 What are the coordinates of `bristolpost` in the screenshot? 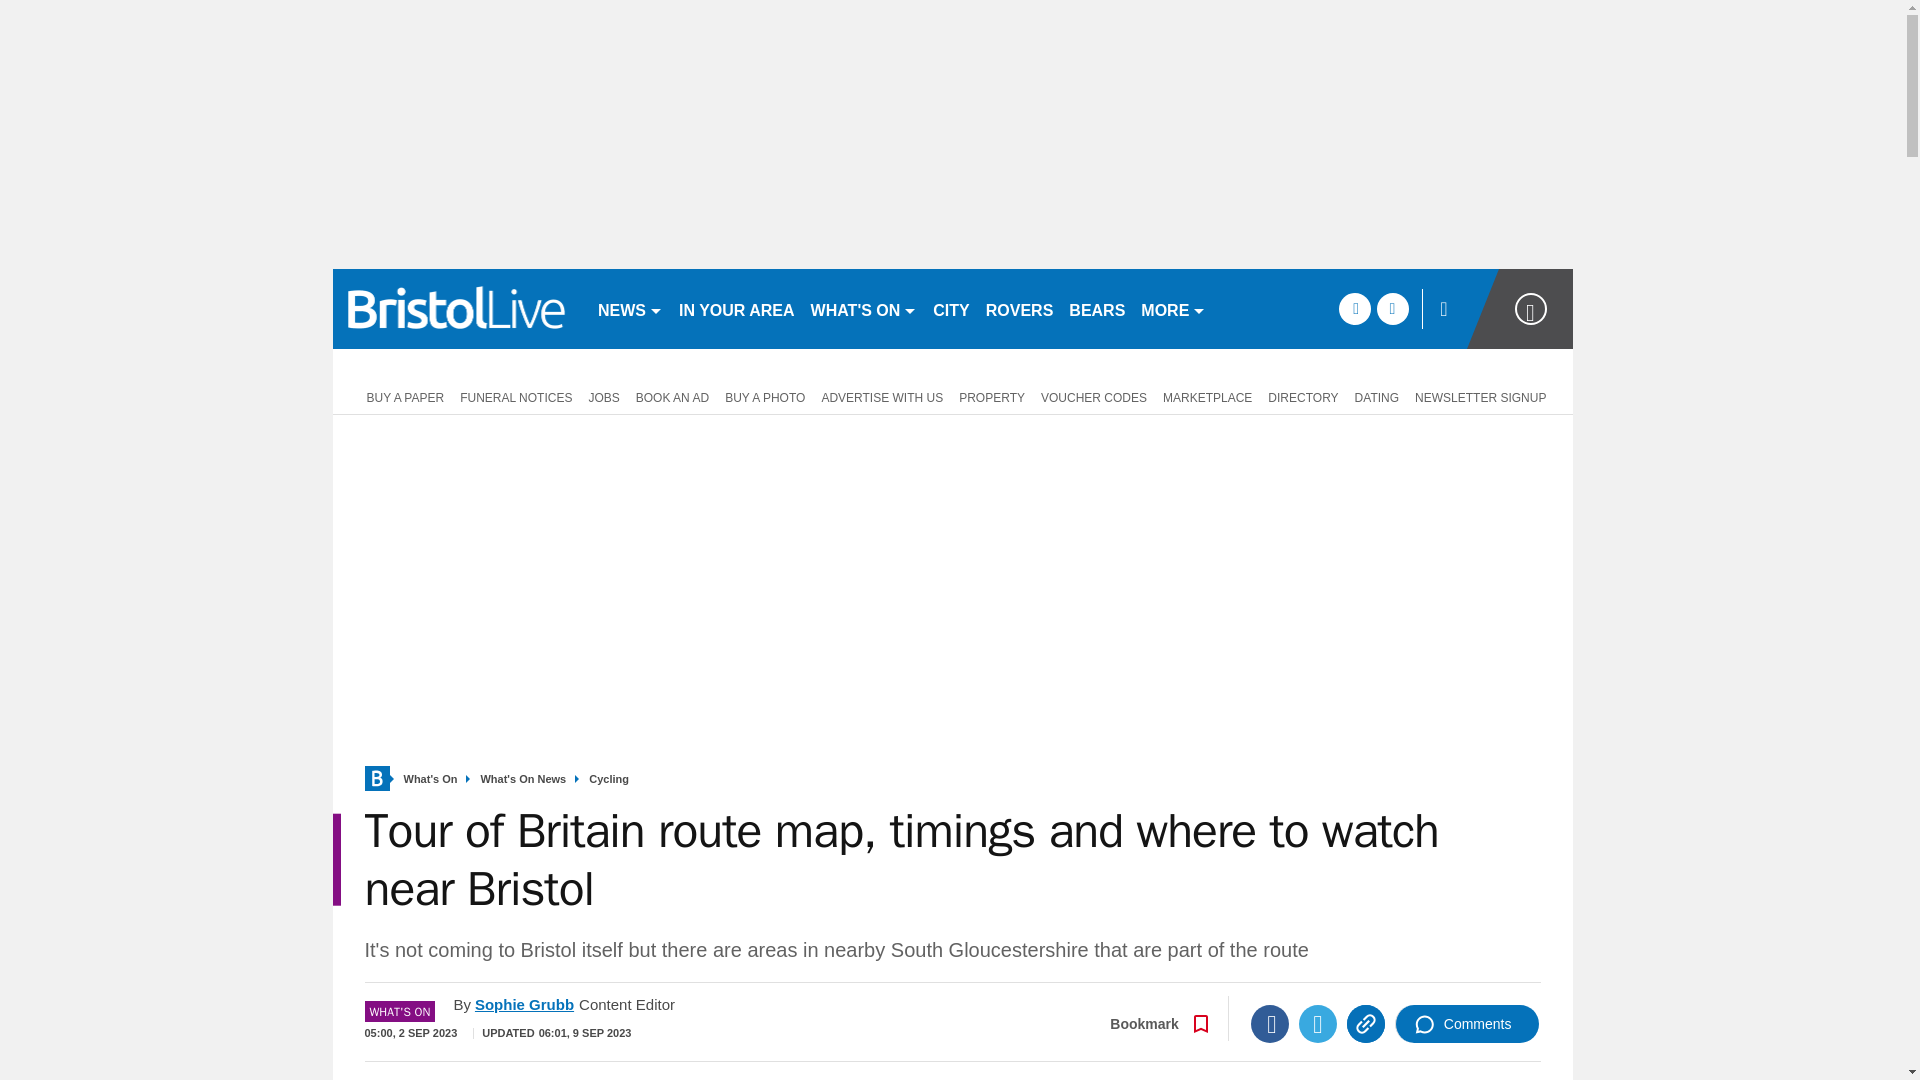 It's located at (456, 308).